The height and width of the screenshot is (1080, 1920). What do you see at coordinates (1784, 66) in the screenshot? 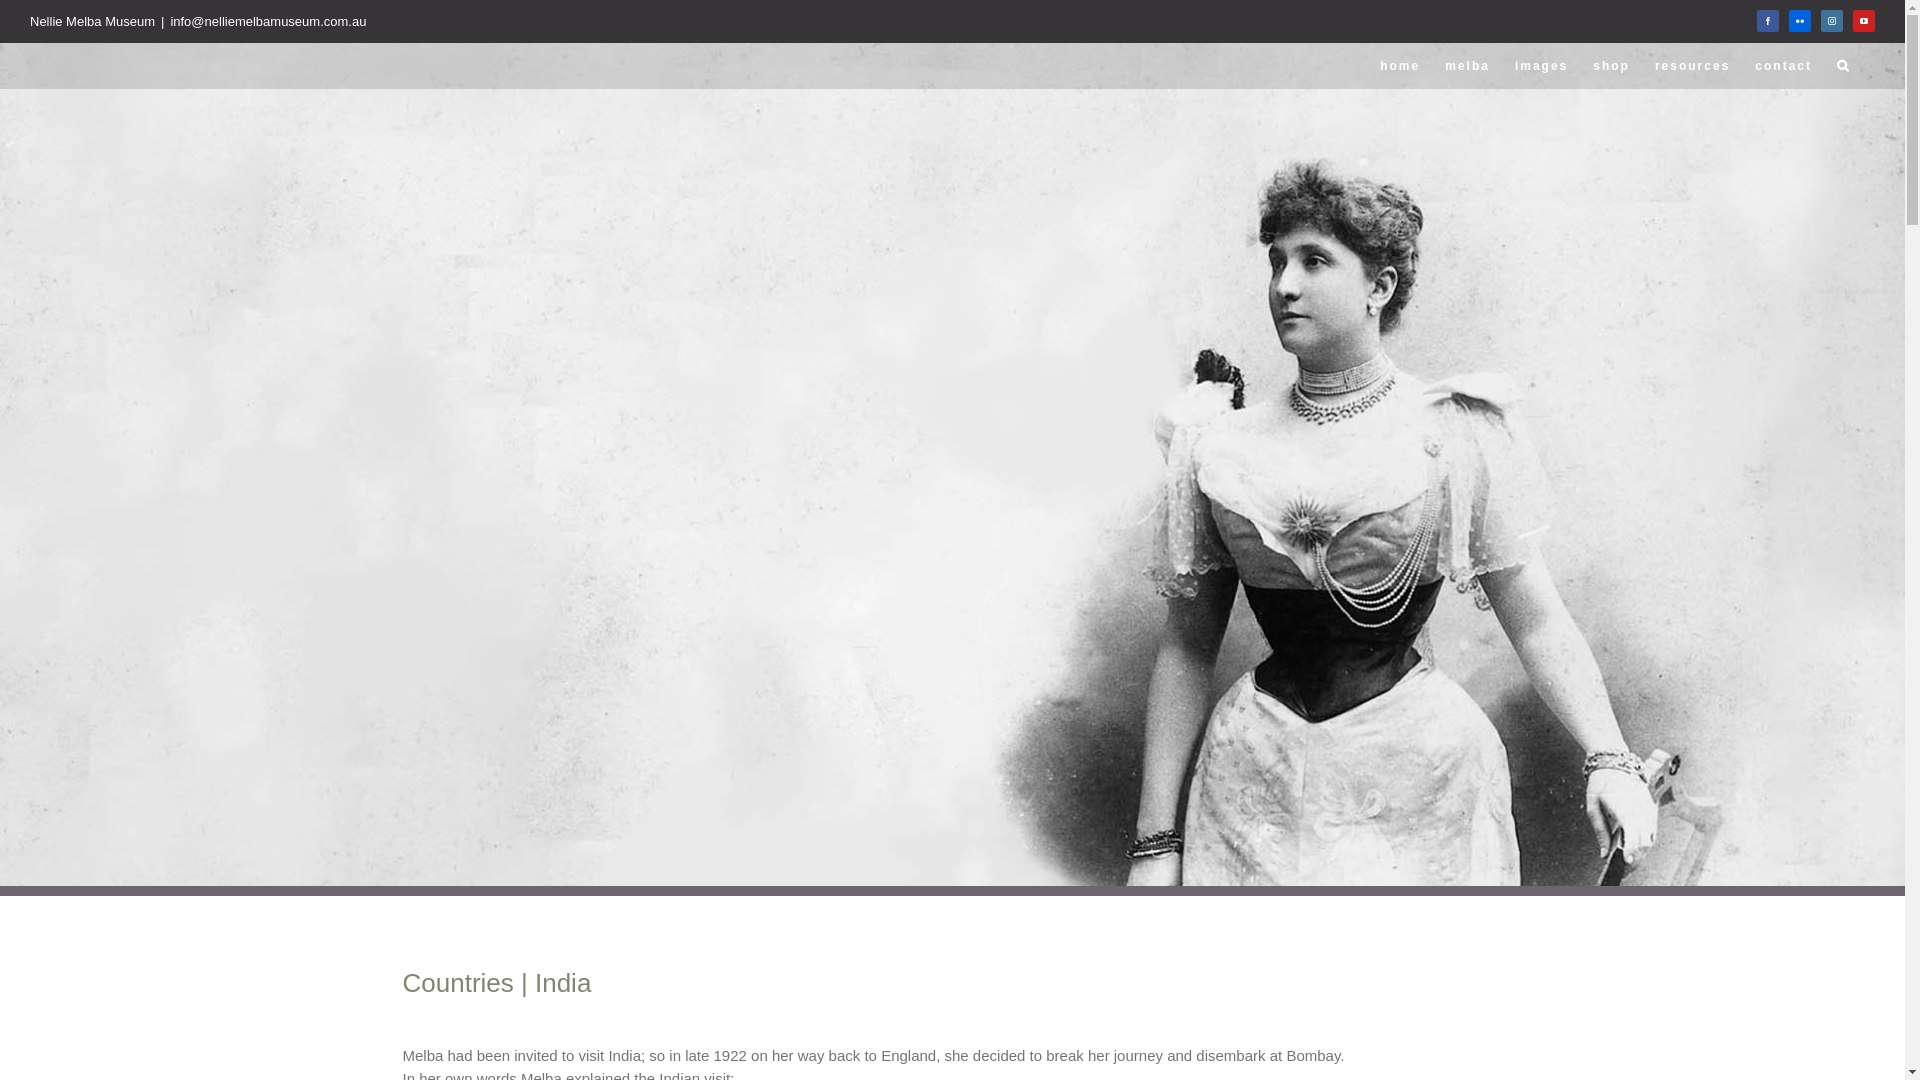
I see `contact` at bounding box center [1784, 66].